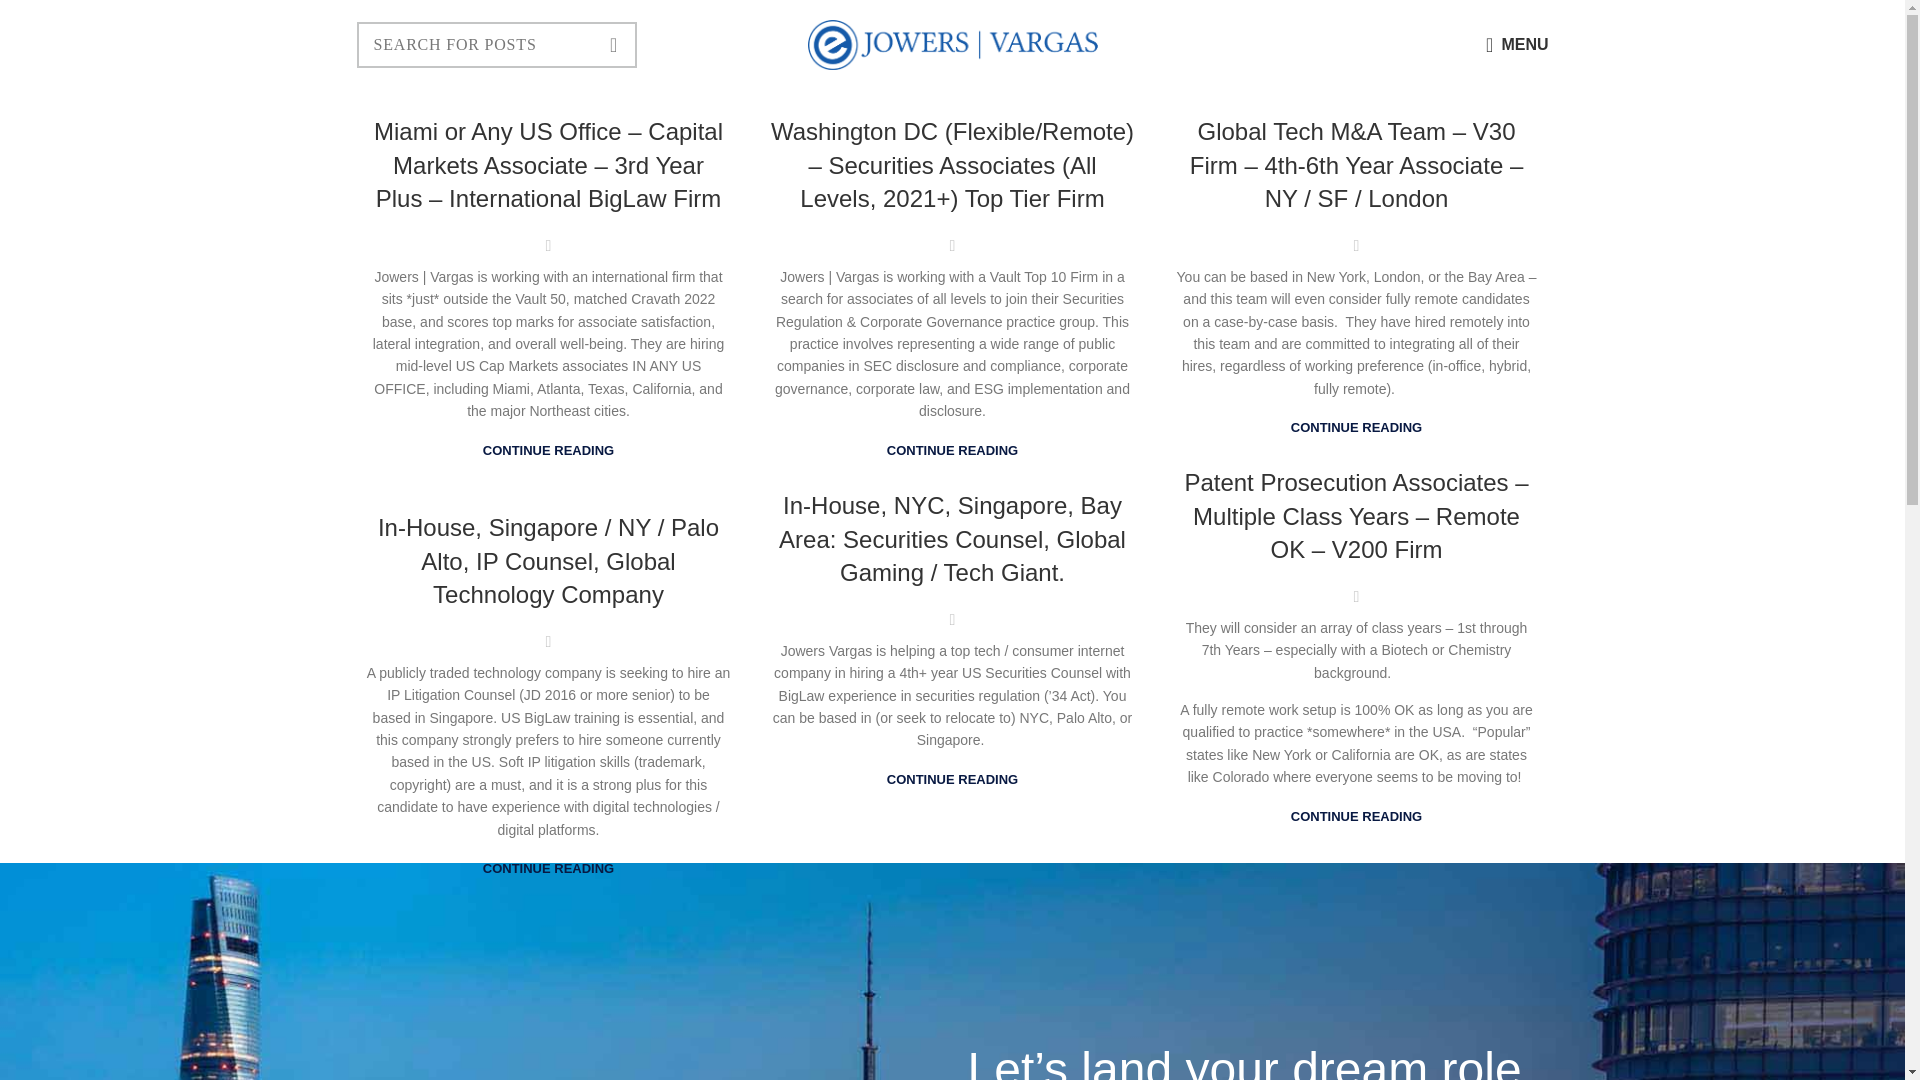  Describe the element at coordinates (614, 44) in the screenshot. I see `SEARCH` at that location.